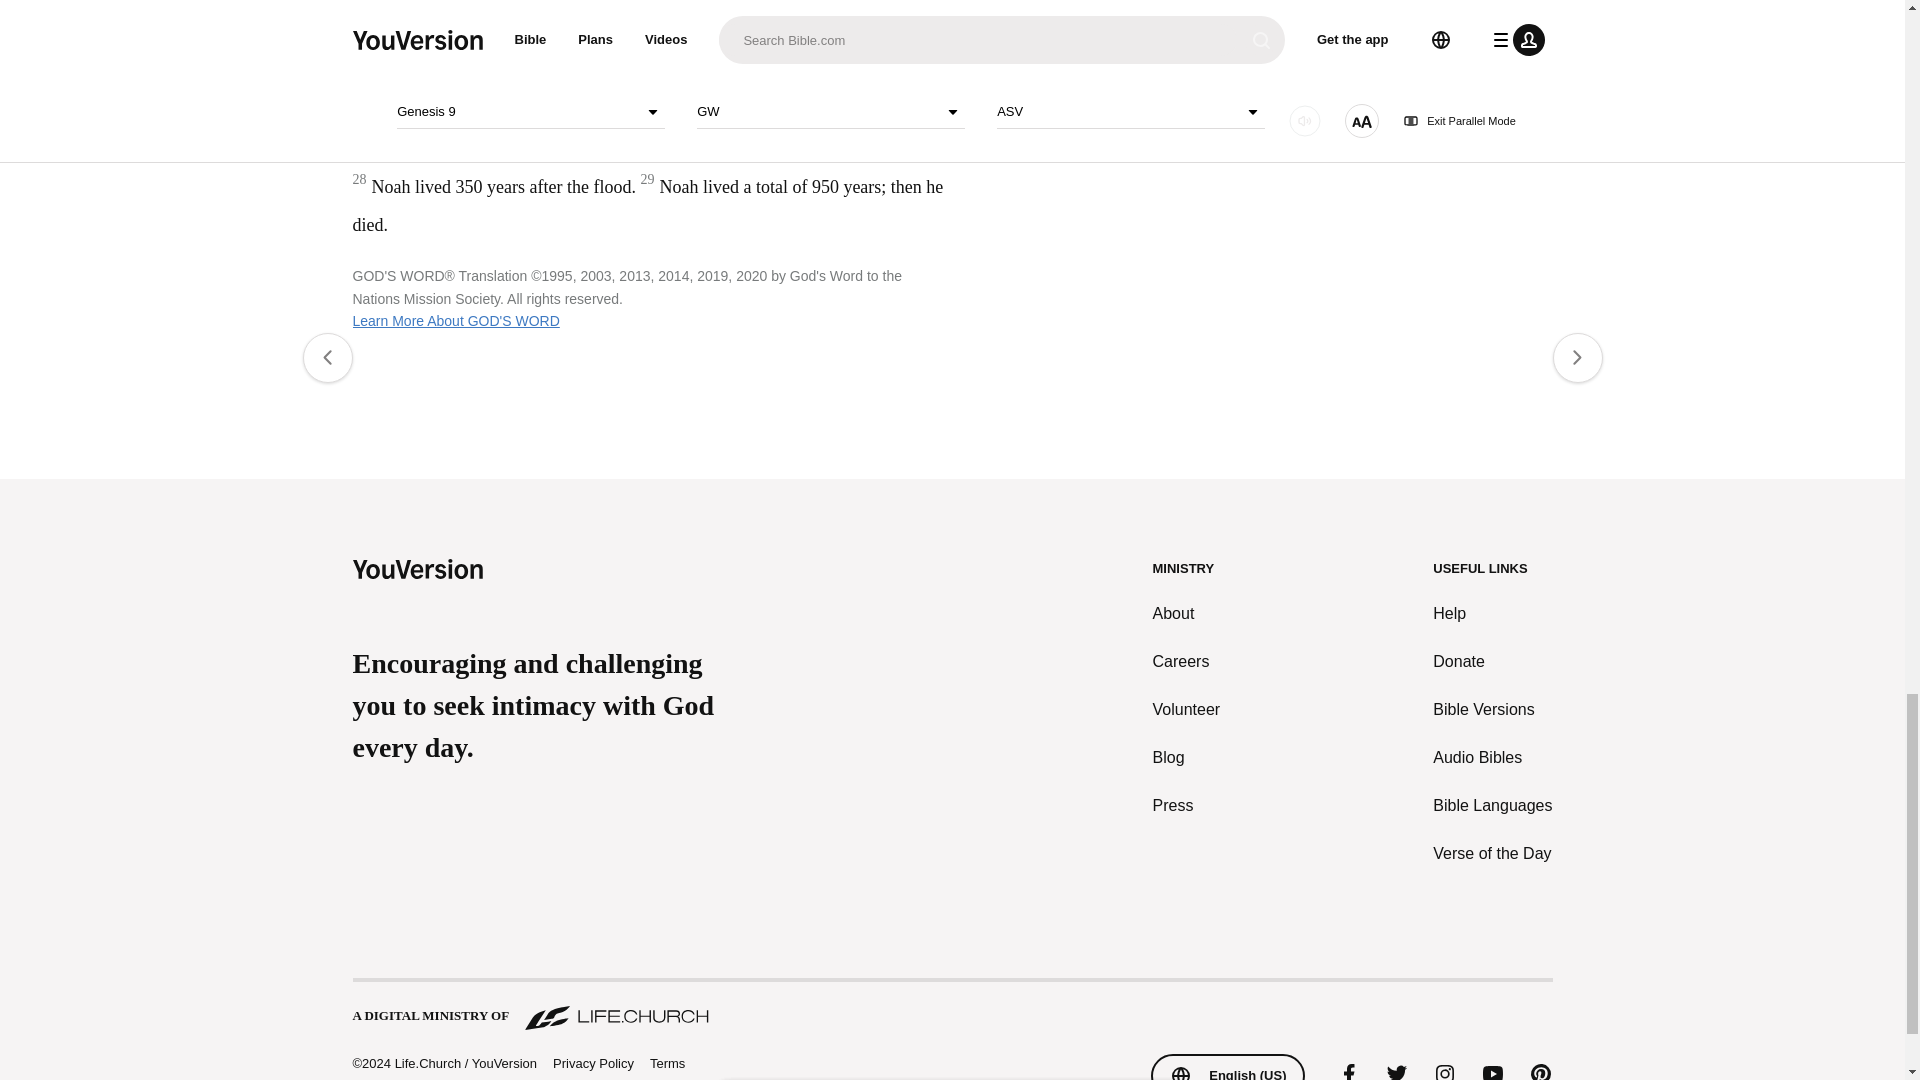 The image size is (1920, 1080). What do you see at coordinates (1492, 758) in the screenshot?
I see `Audio Bibles` at bounding box center [1492, 758].